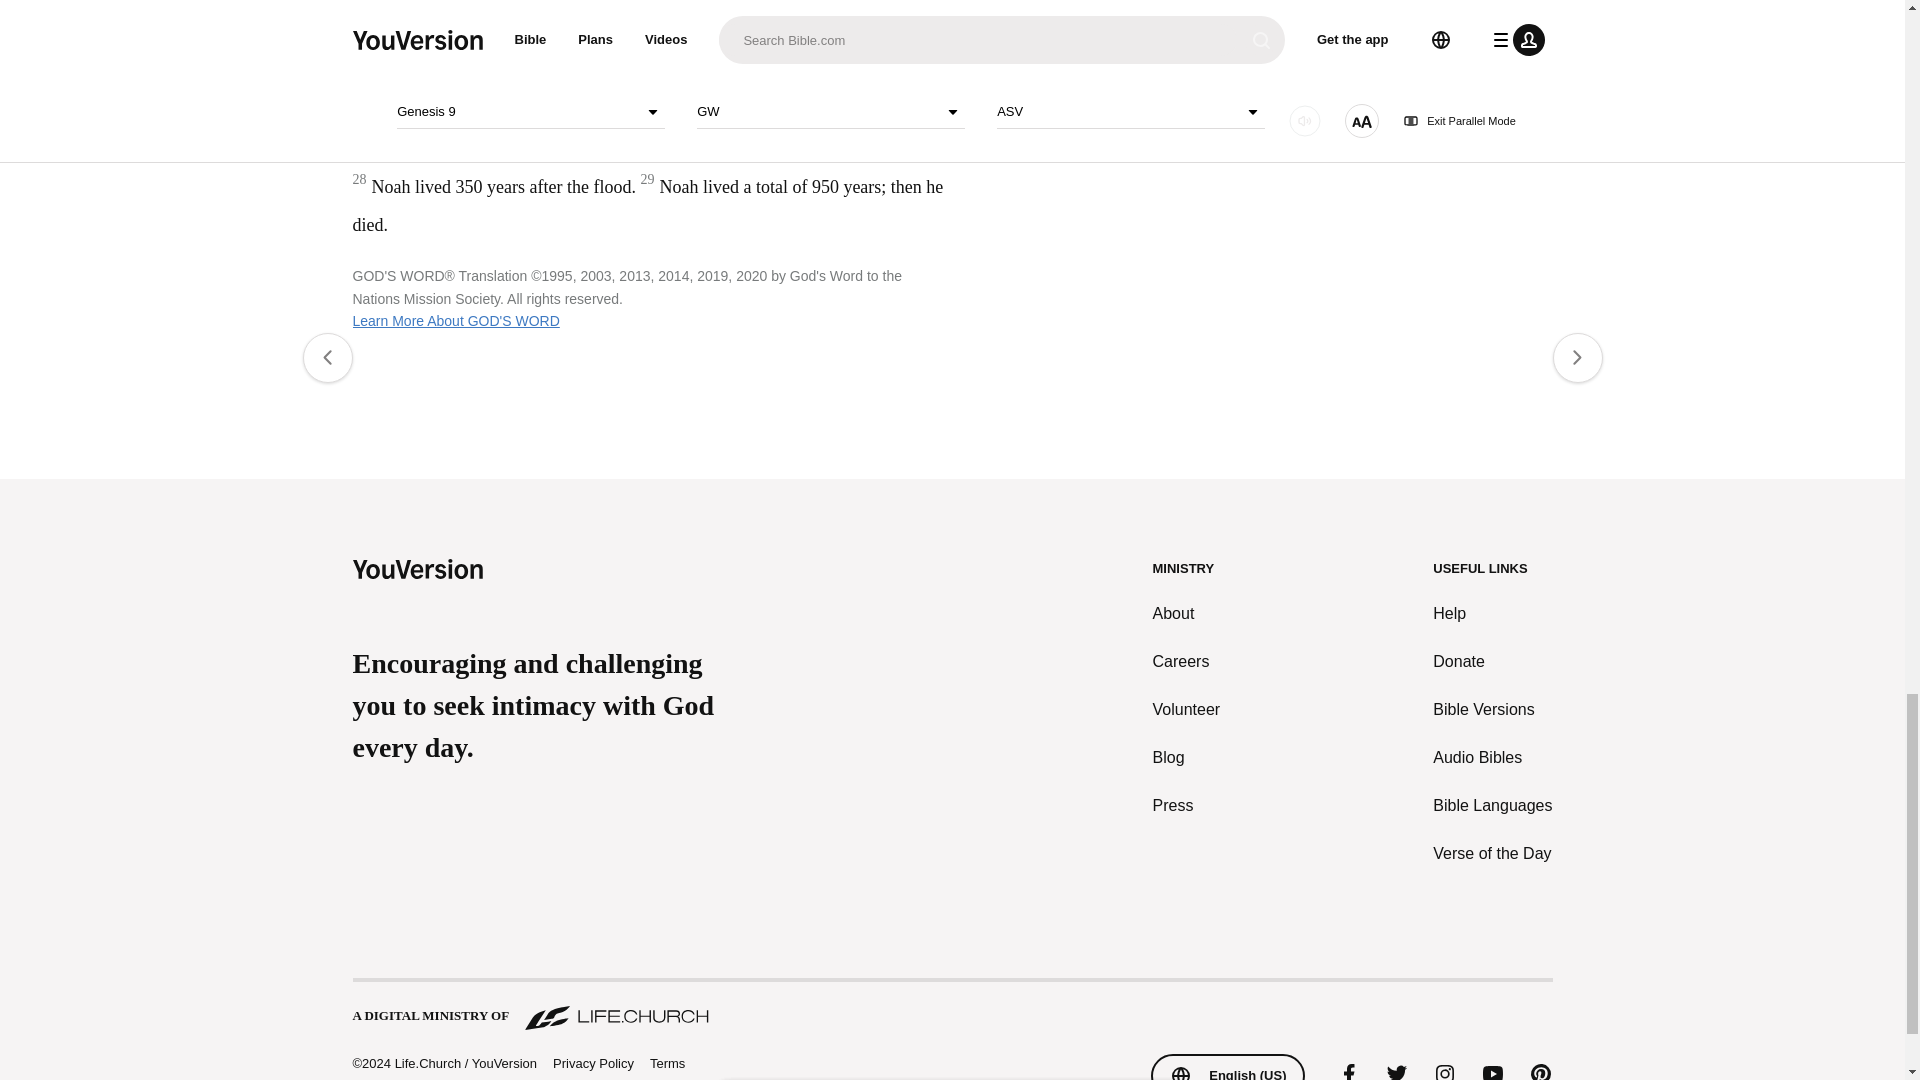 The image size is (1920, 1080). What do you see at coordinates (1492, 758) in the screenshot?
I see `Audio Bibles` at bounding box center [1492, 758].